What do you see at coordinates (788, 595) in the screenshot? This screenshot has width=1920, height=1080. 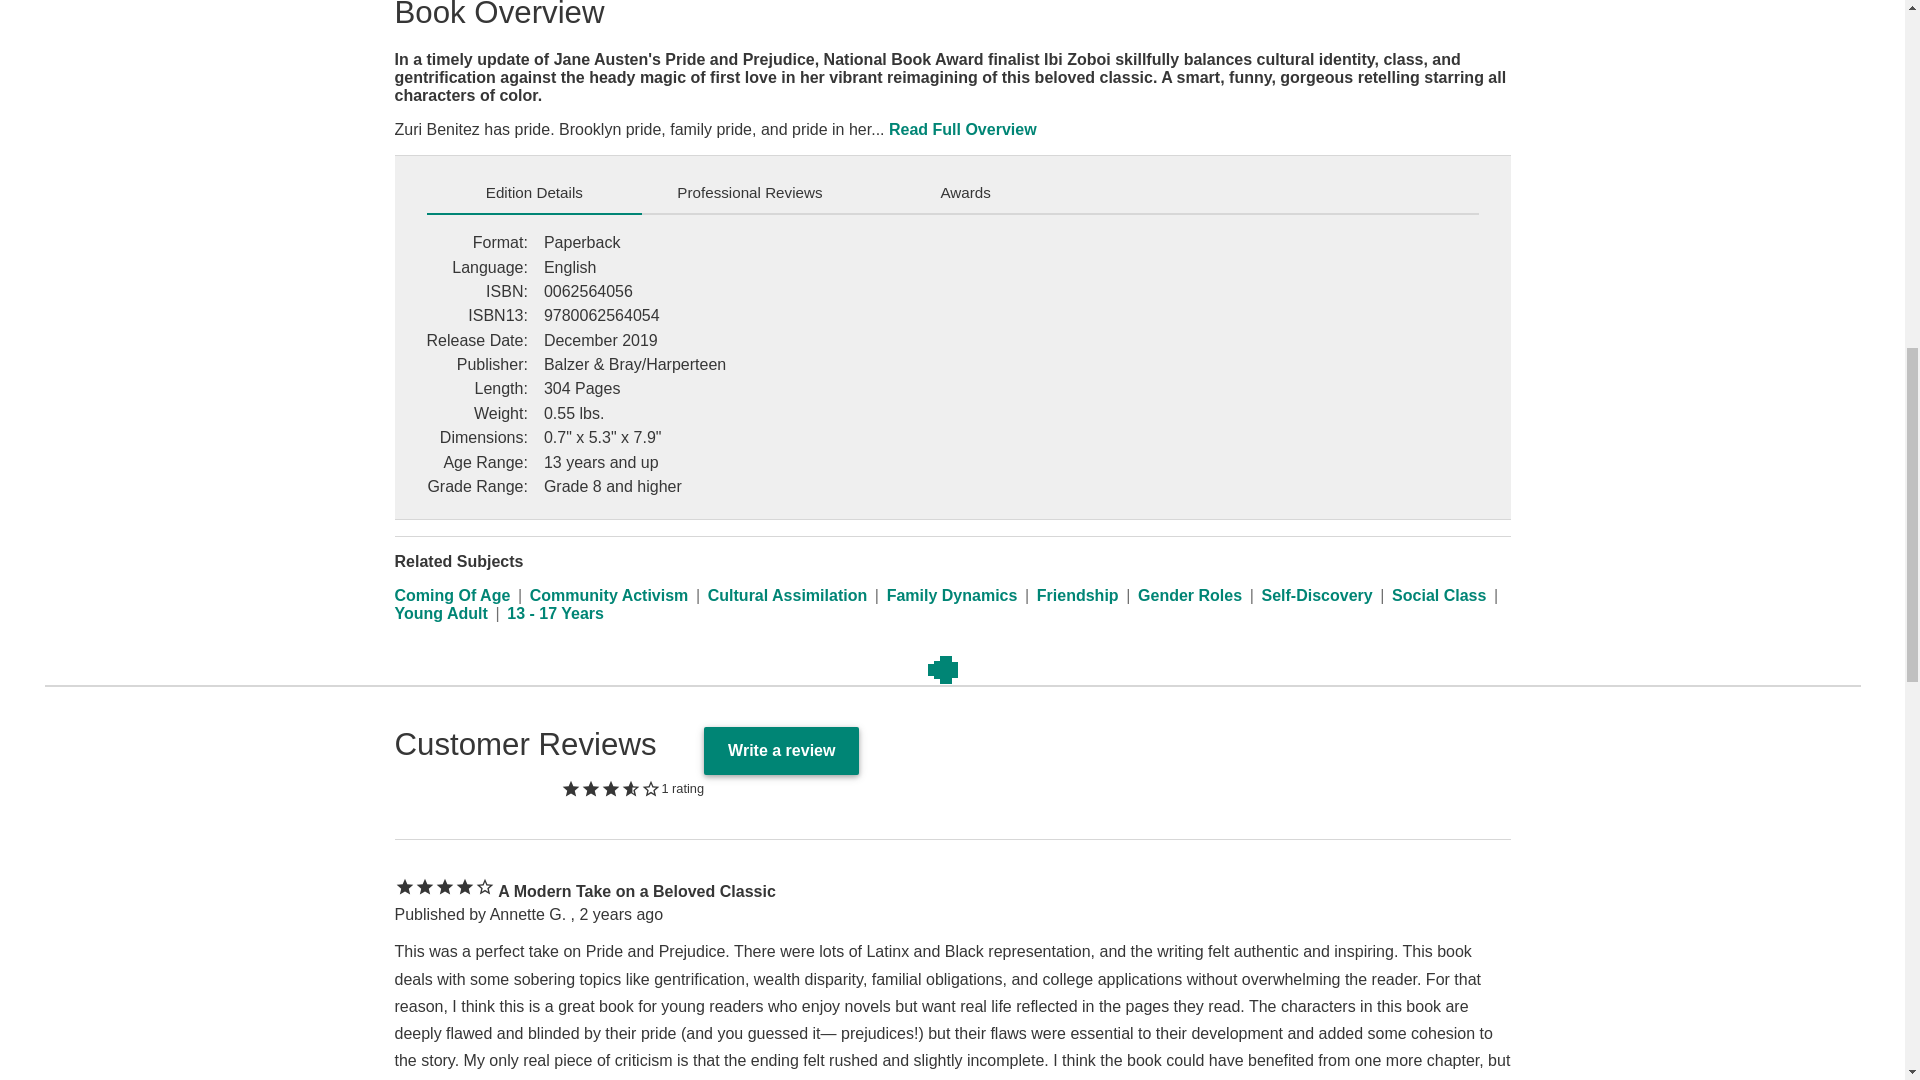 I see `Cultural Assimilation` at bounding box center [788, 595].